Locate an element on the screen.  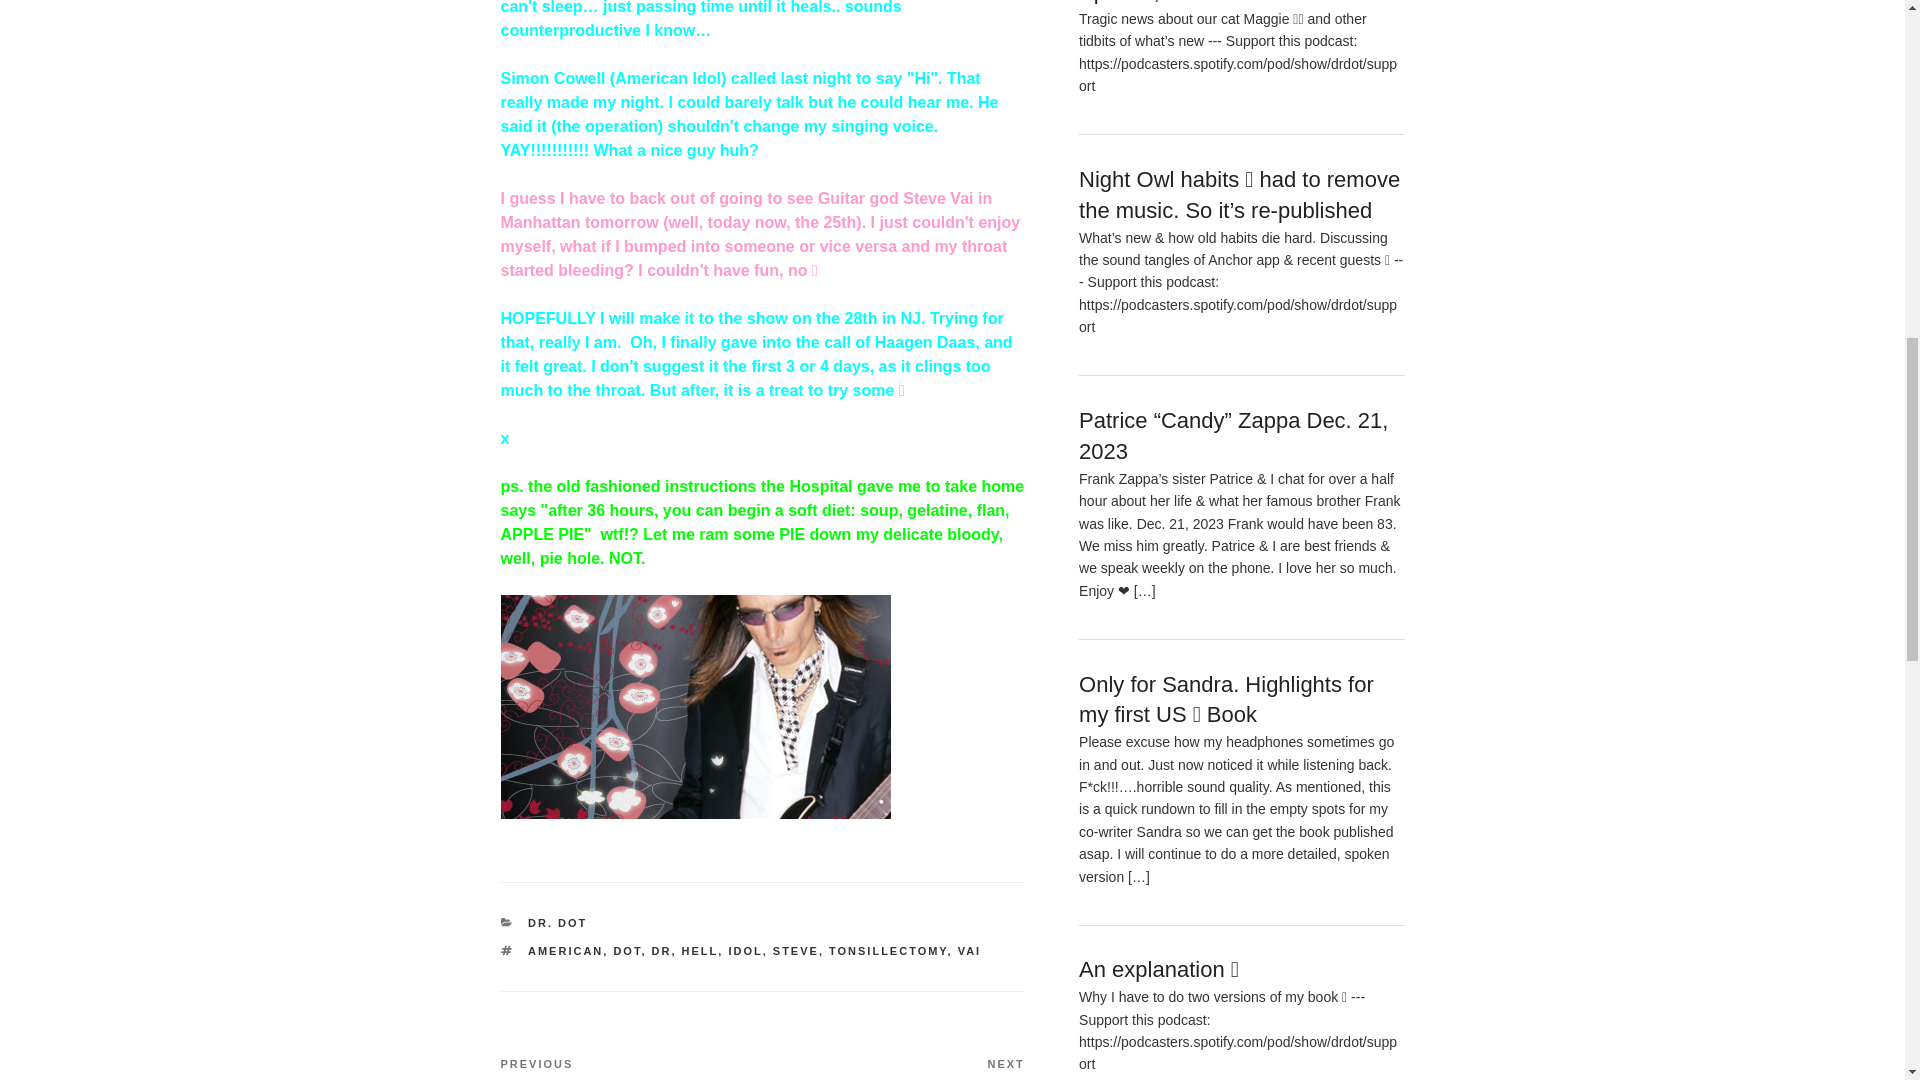
TONSILLECTOMY is located at coordinates (796, 950).